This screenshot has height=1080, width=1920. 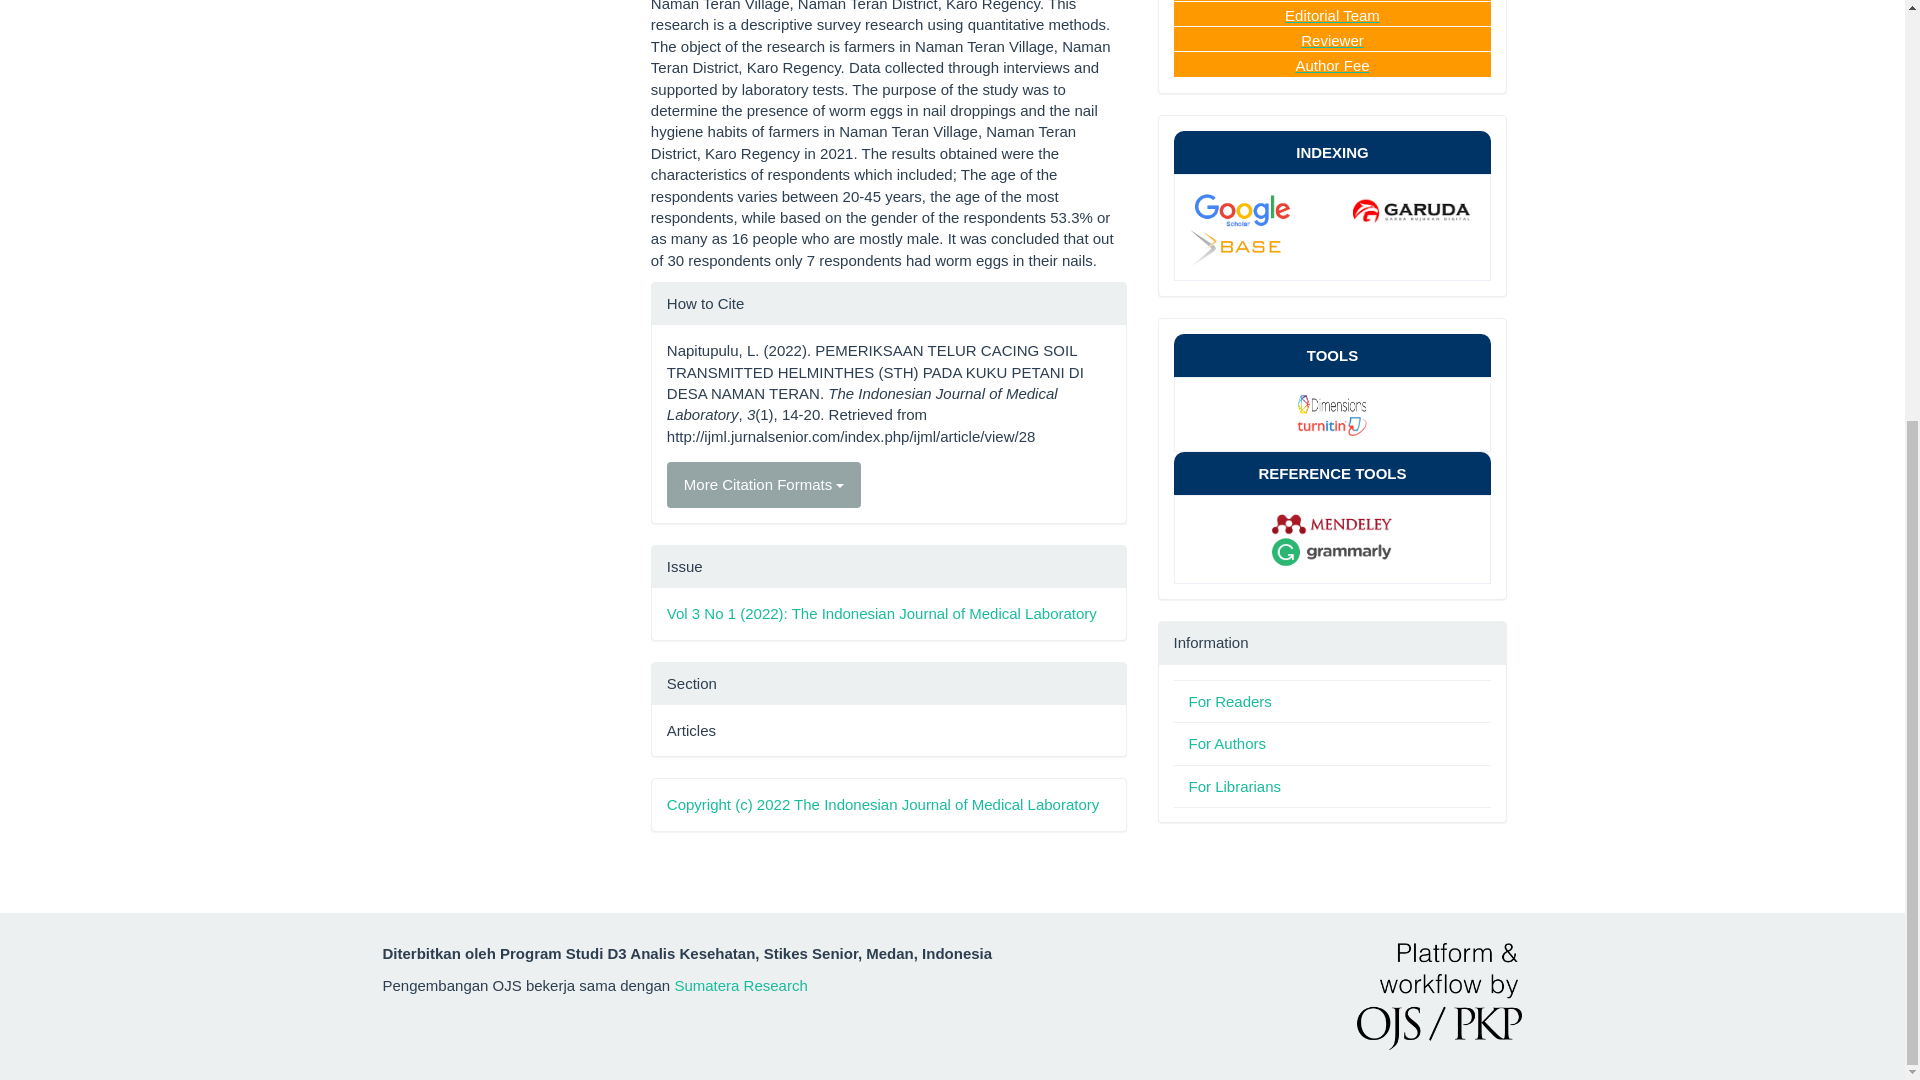 I want to click on Editorial Team, so click(x=1332, y=14).